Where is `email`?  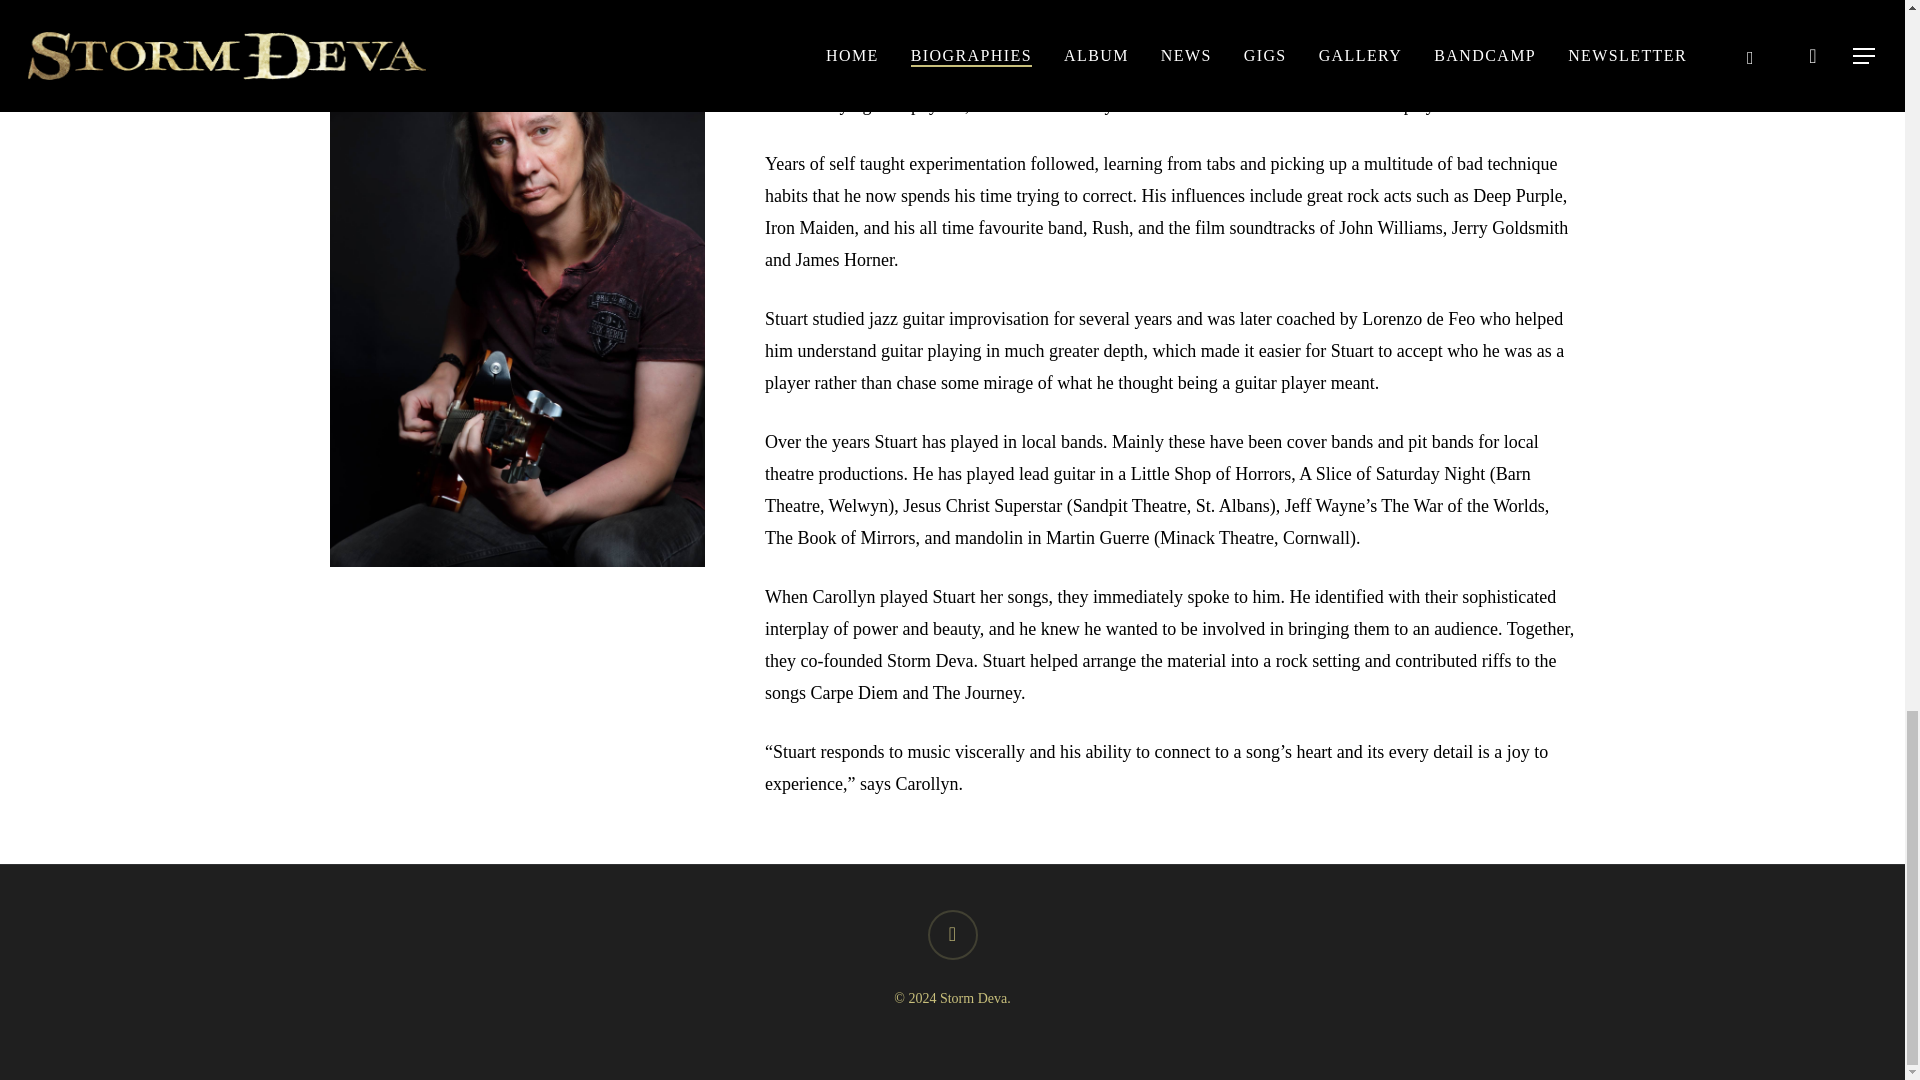
email is located at coordinates (952, 935).